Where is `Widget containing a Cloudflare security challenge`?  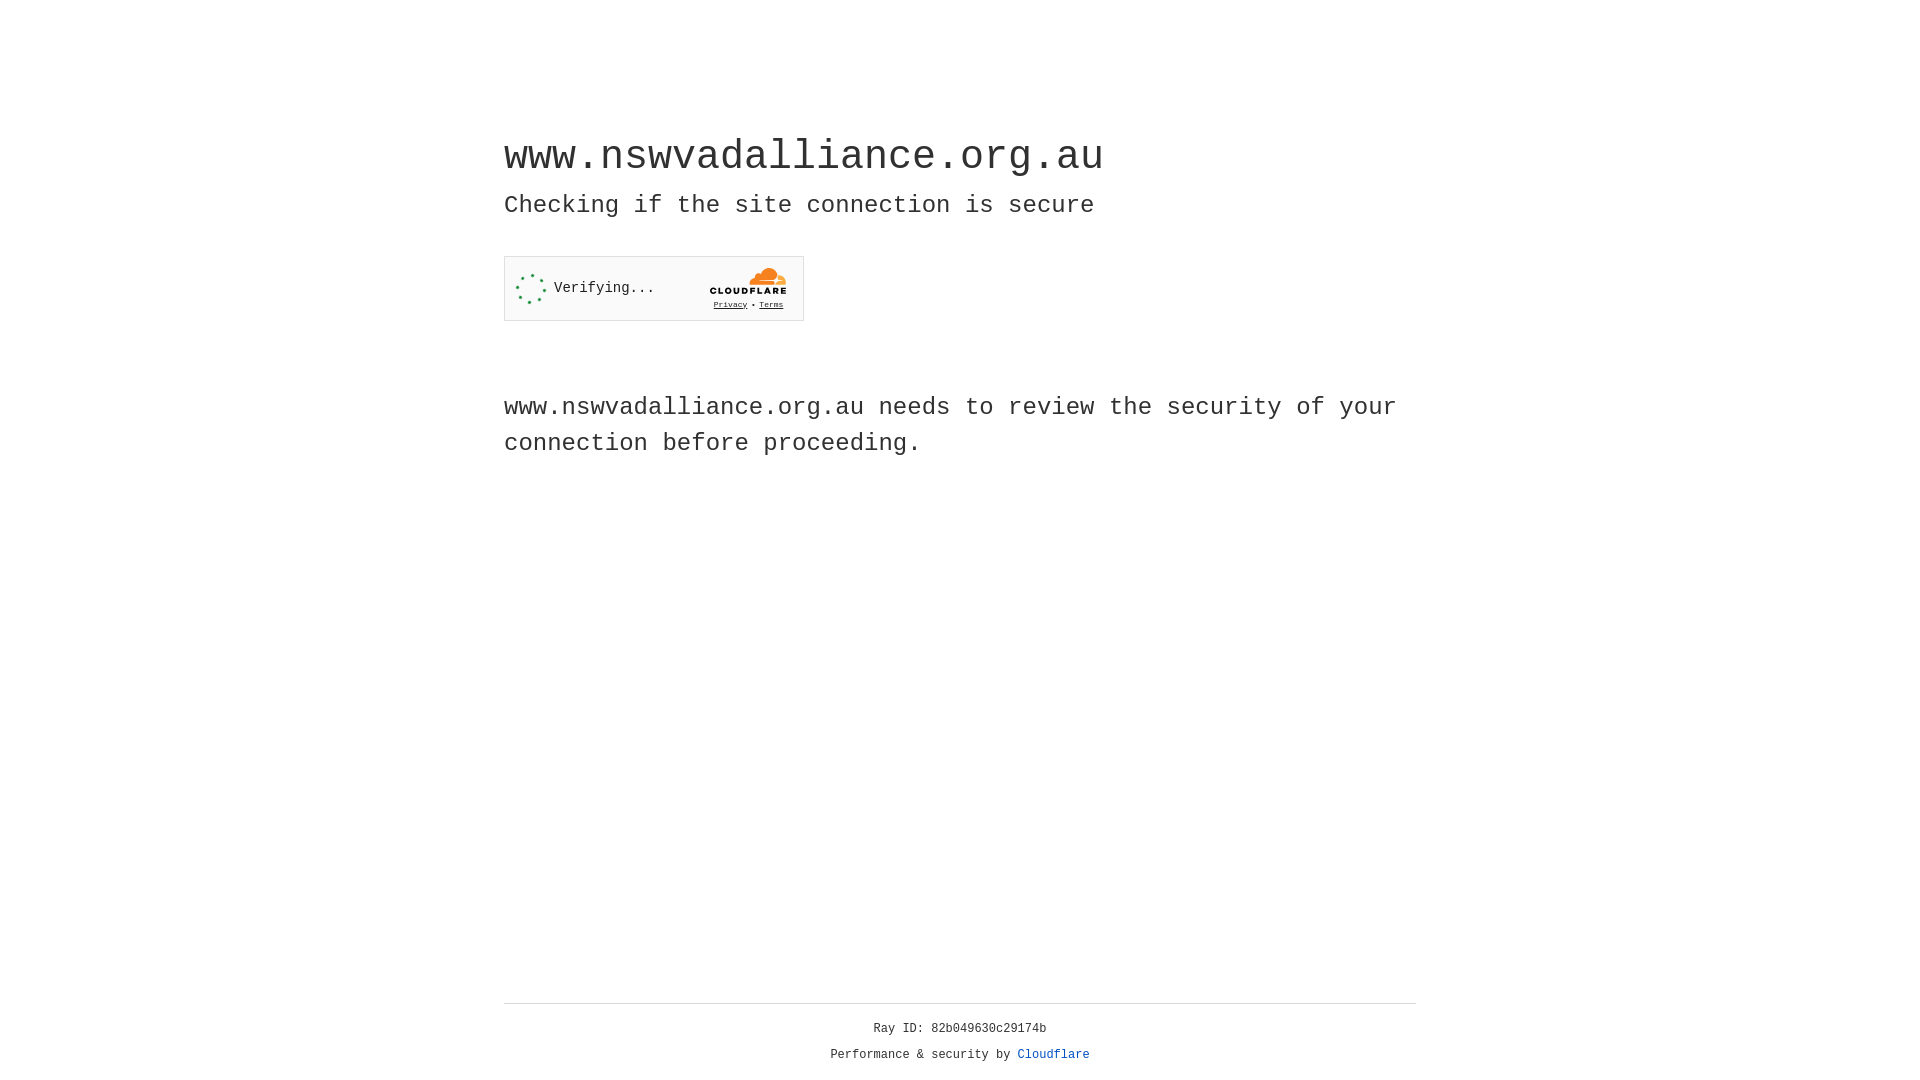 Widget containing a Cloudflare security challenge is located at coordinates (654, 288).